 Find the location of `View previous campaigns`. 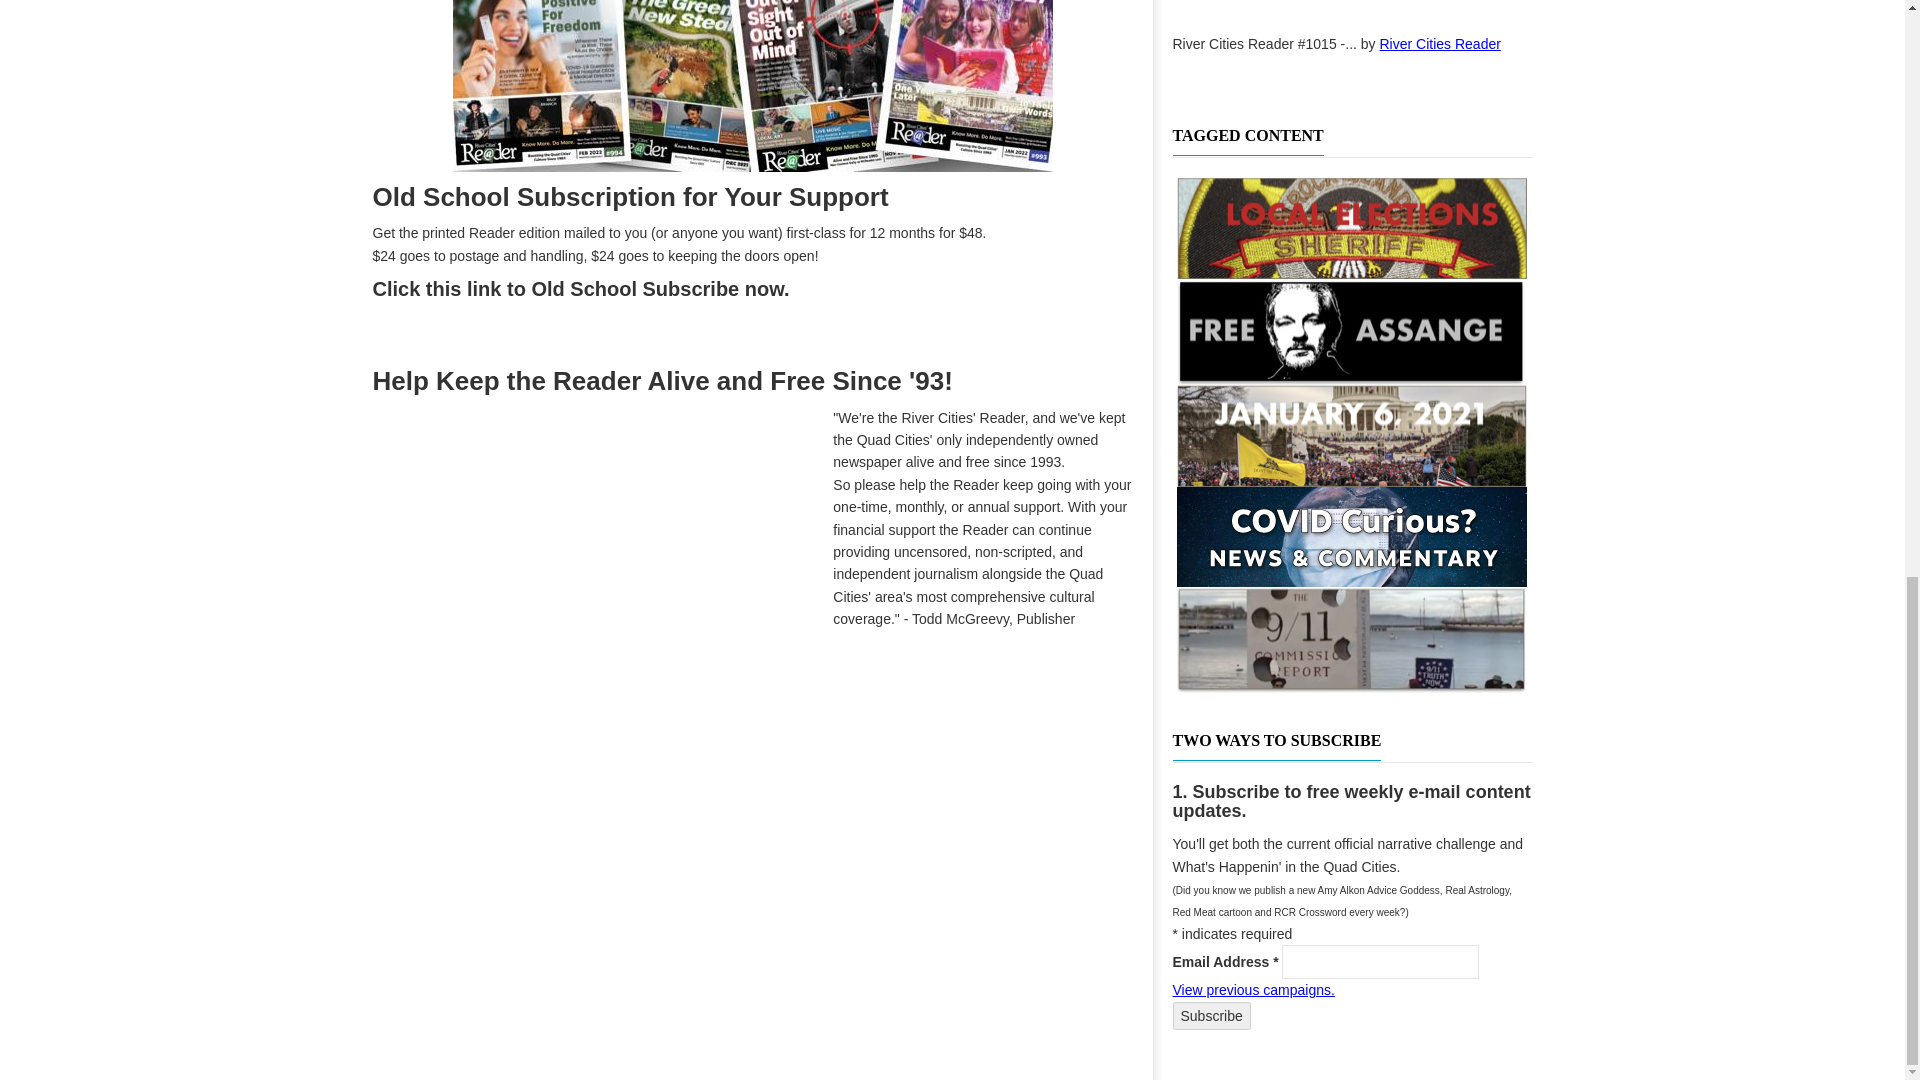

View previous campaigns is located at coordinates (1252, 989).